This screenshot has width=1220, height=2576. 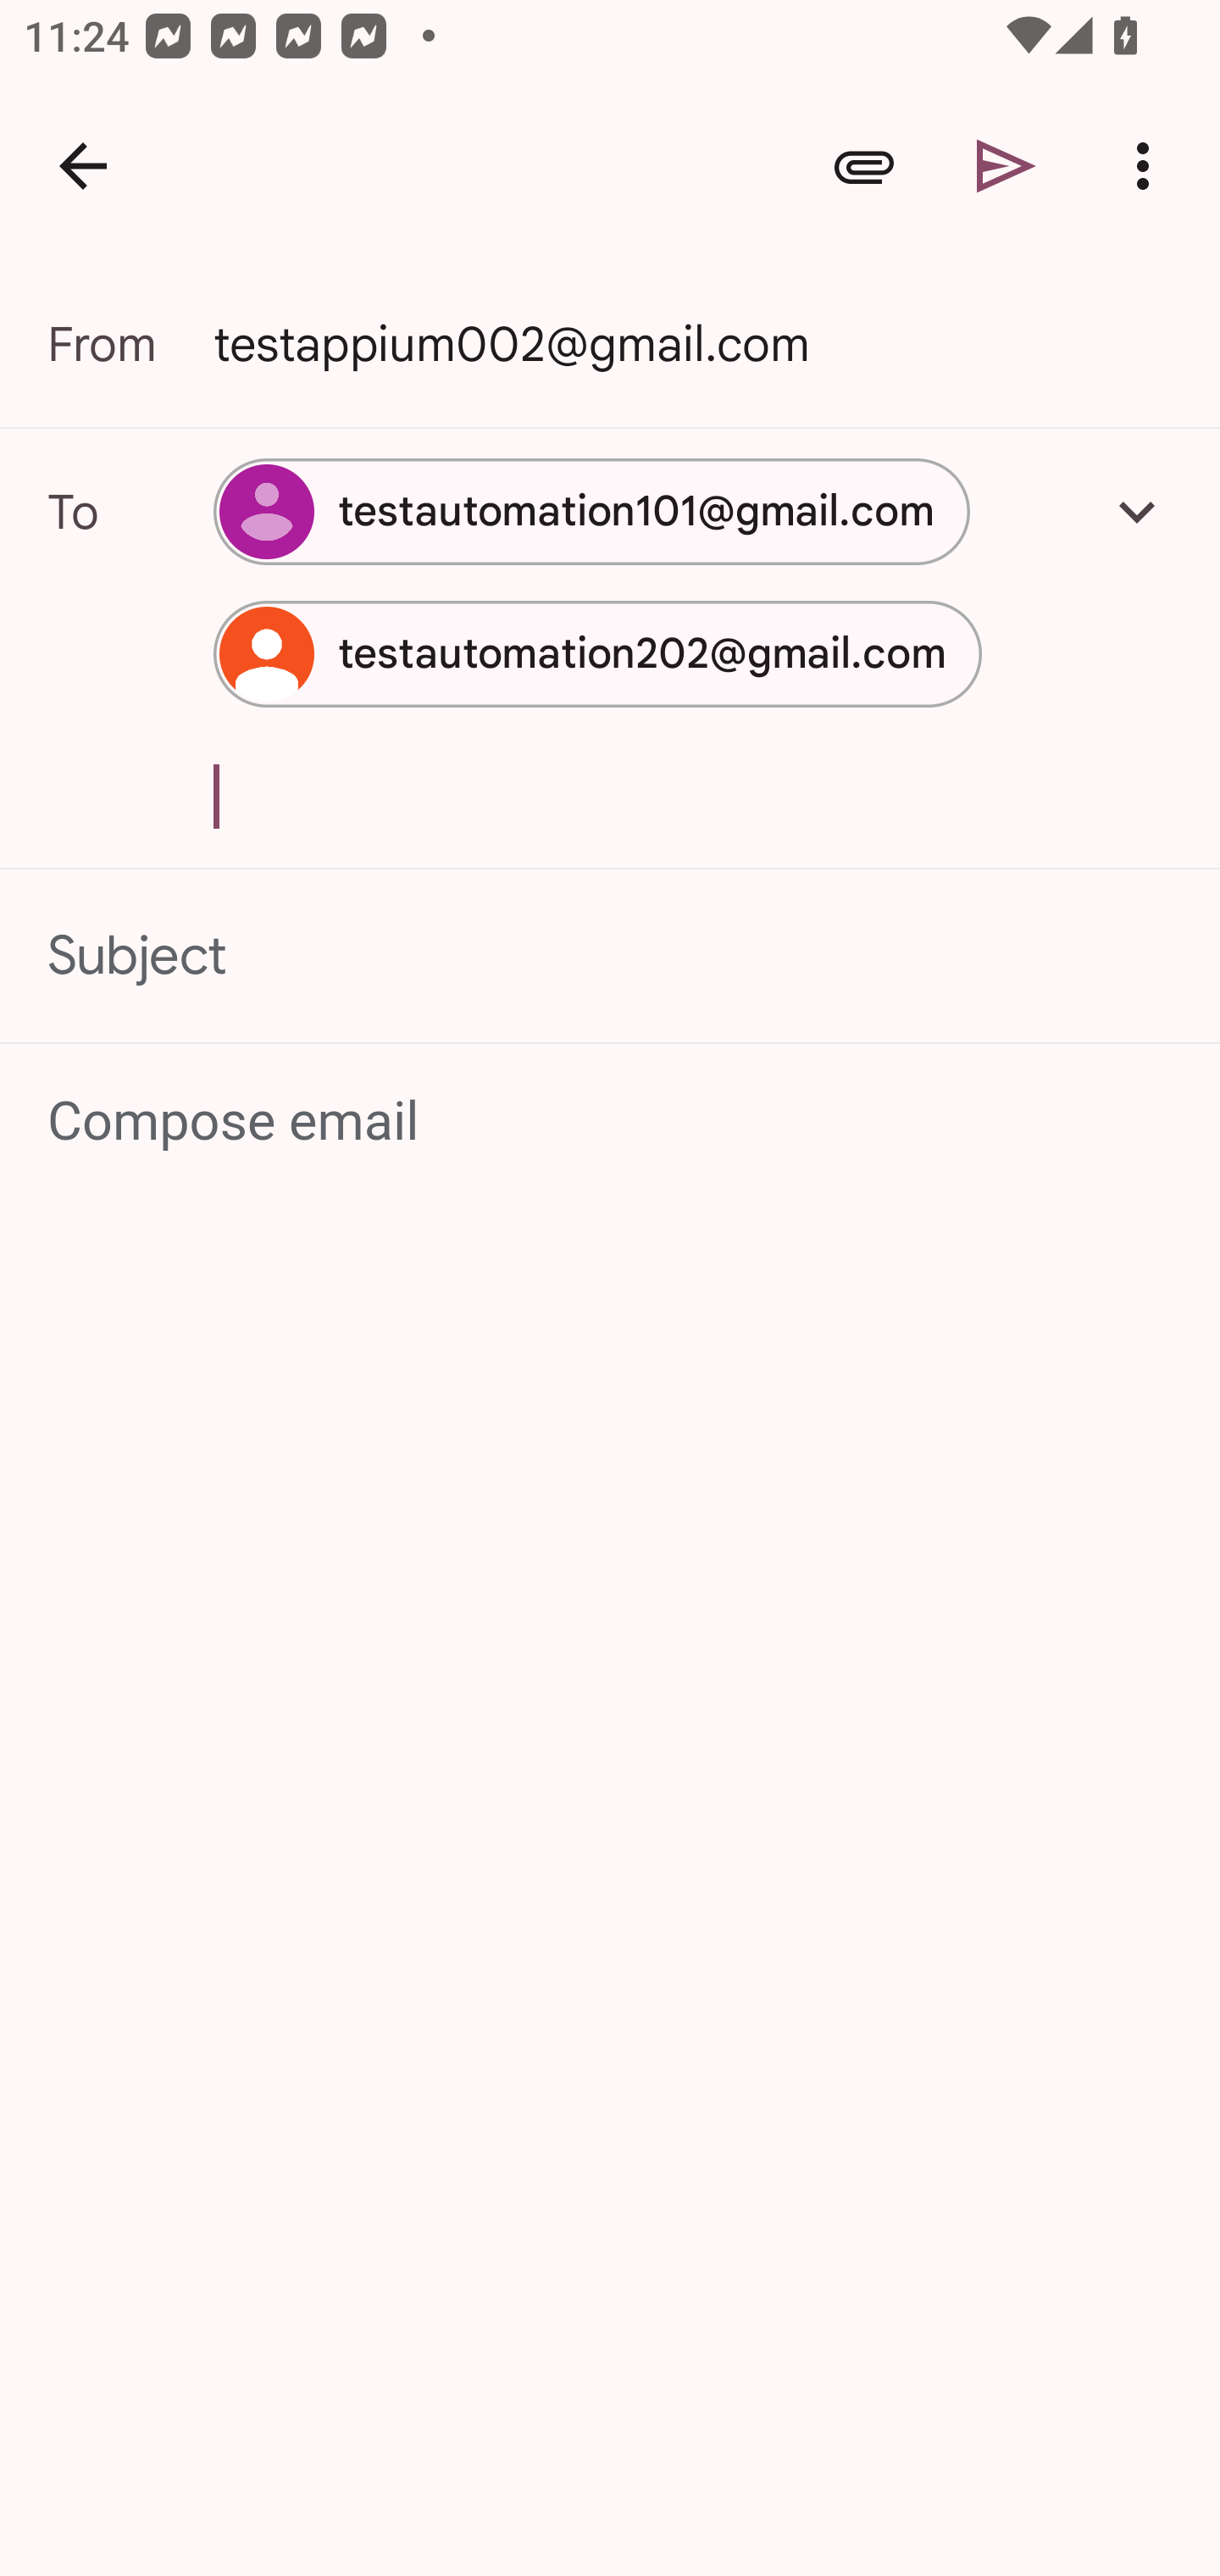 What do you see at coordinates (610, 957) in the screenshot?
I see `Subject` at bounding box center [610, 957].